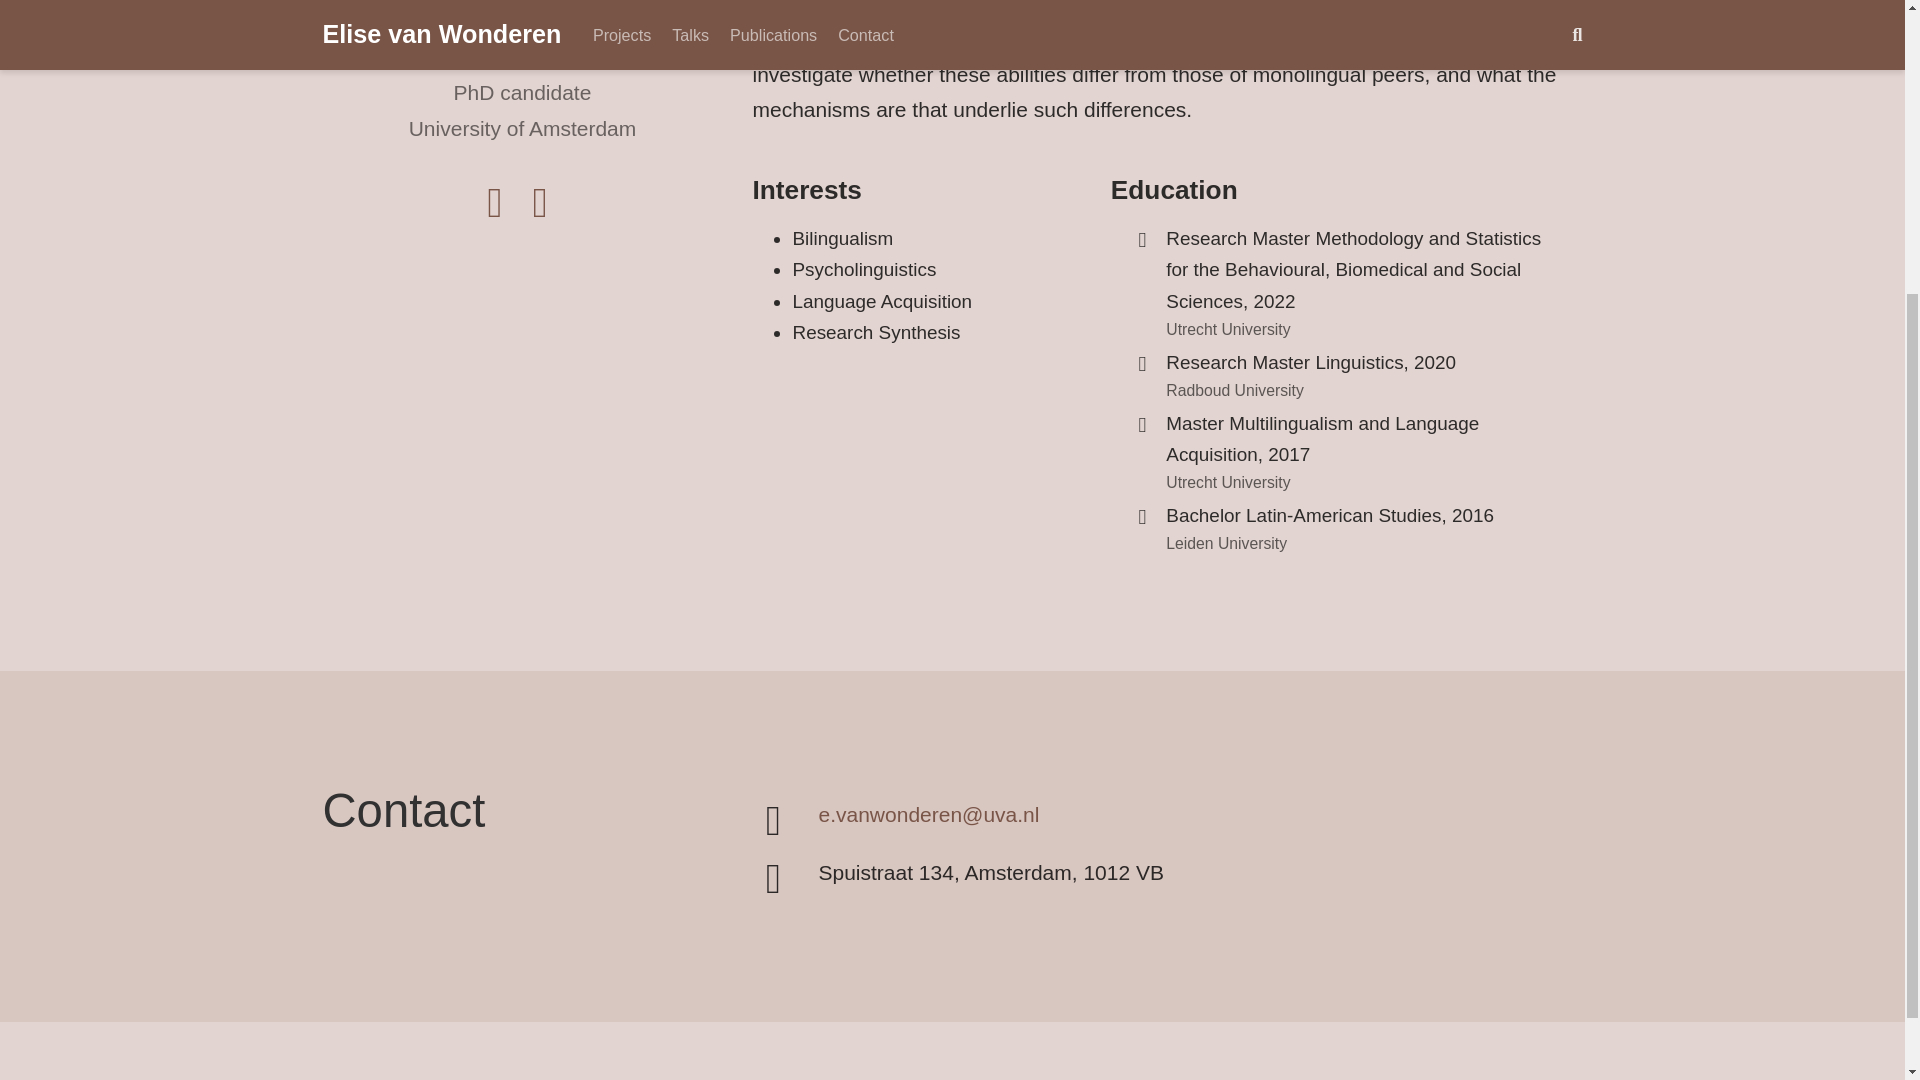 The height and width of the screenshot is (1080, 1920). What do you see at coordinates (1342, 8) in the screenshot?
I see `MultiCUE project` at bounding box center [1342, 8].